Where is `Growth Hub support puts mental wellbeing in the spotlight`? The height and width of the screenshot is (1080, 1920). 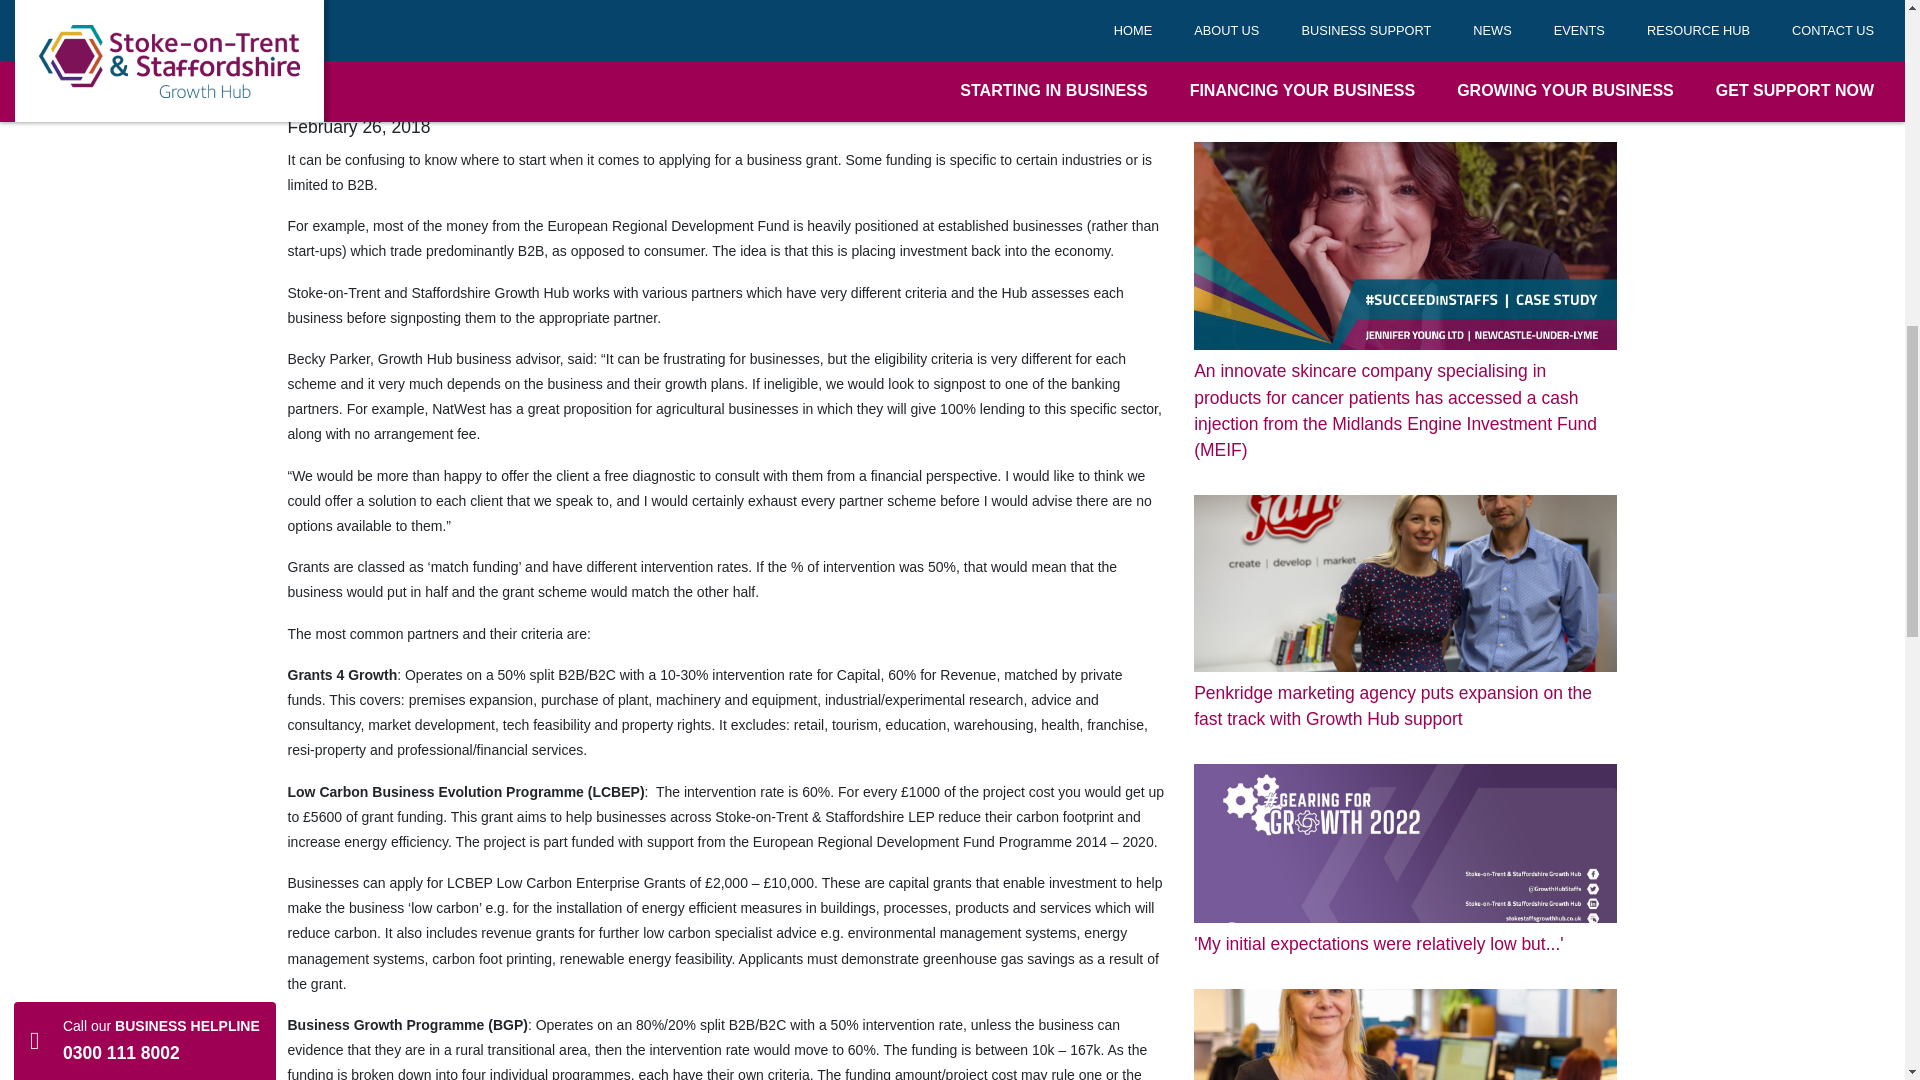 Growth Hub support puts mental wellbeing in the spotlight is located at coordinates (1405, 1034).